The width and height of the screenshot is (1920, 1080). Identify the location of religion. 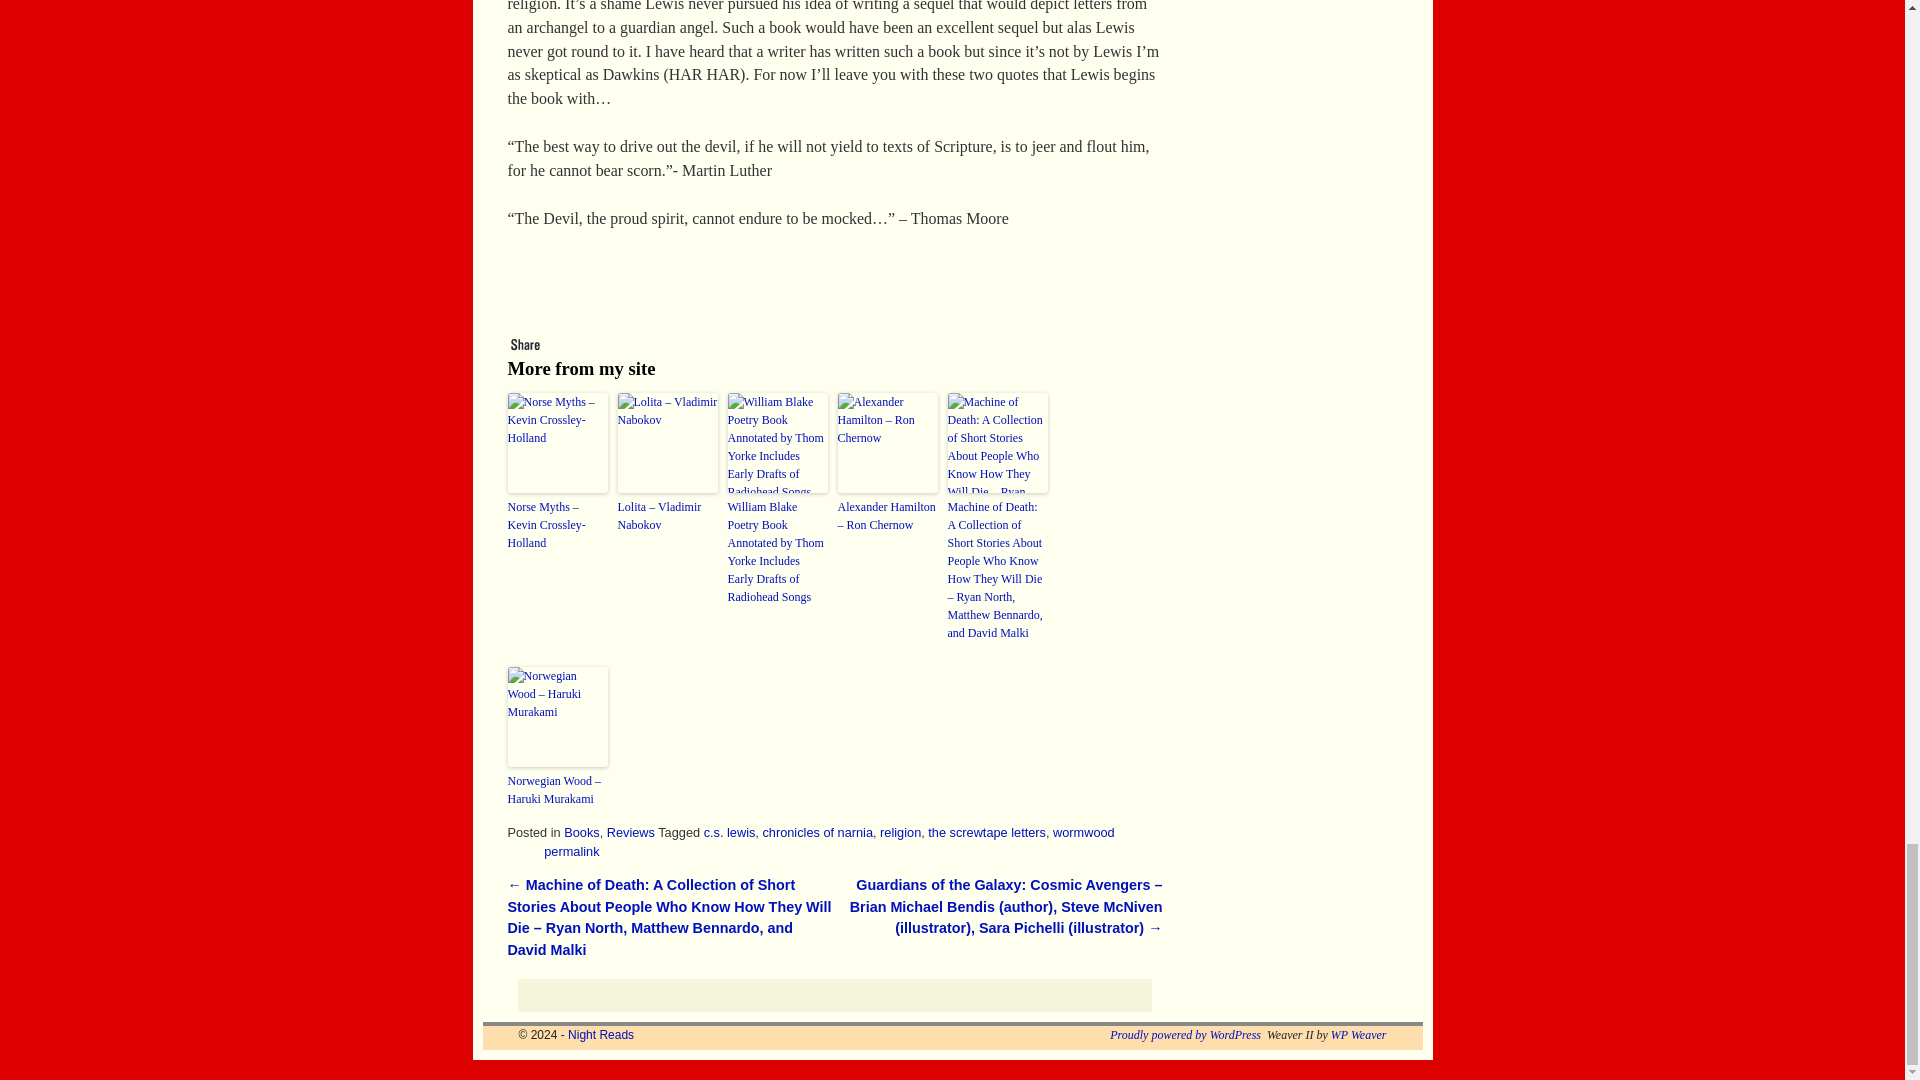
(900, 832).